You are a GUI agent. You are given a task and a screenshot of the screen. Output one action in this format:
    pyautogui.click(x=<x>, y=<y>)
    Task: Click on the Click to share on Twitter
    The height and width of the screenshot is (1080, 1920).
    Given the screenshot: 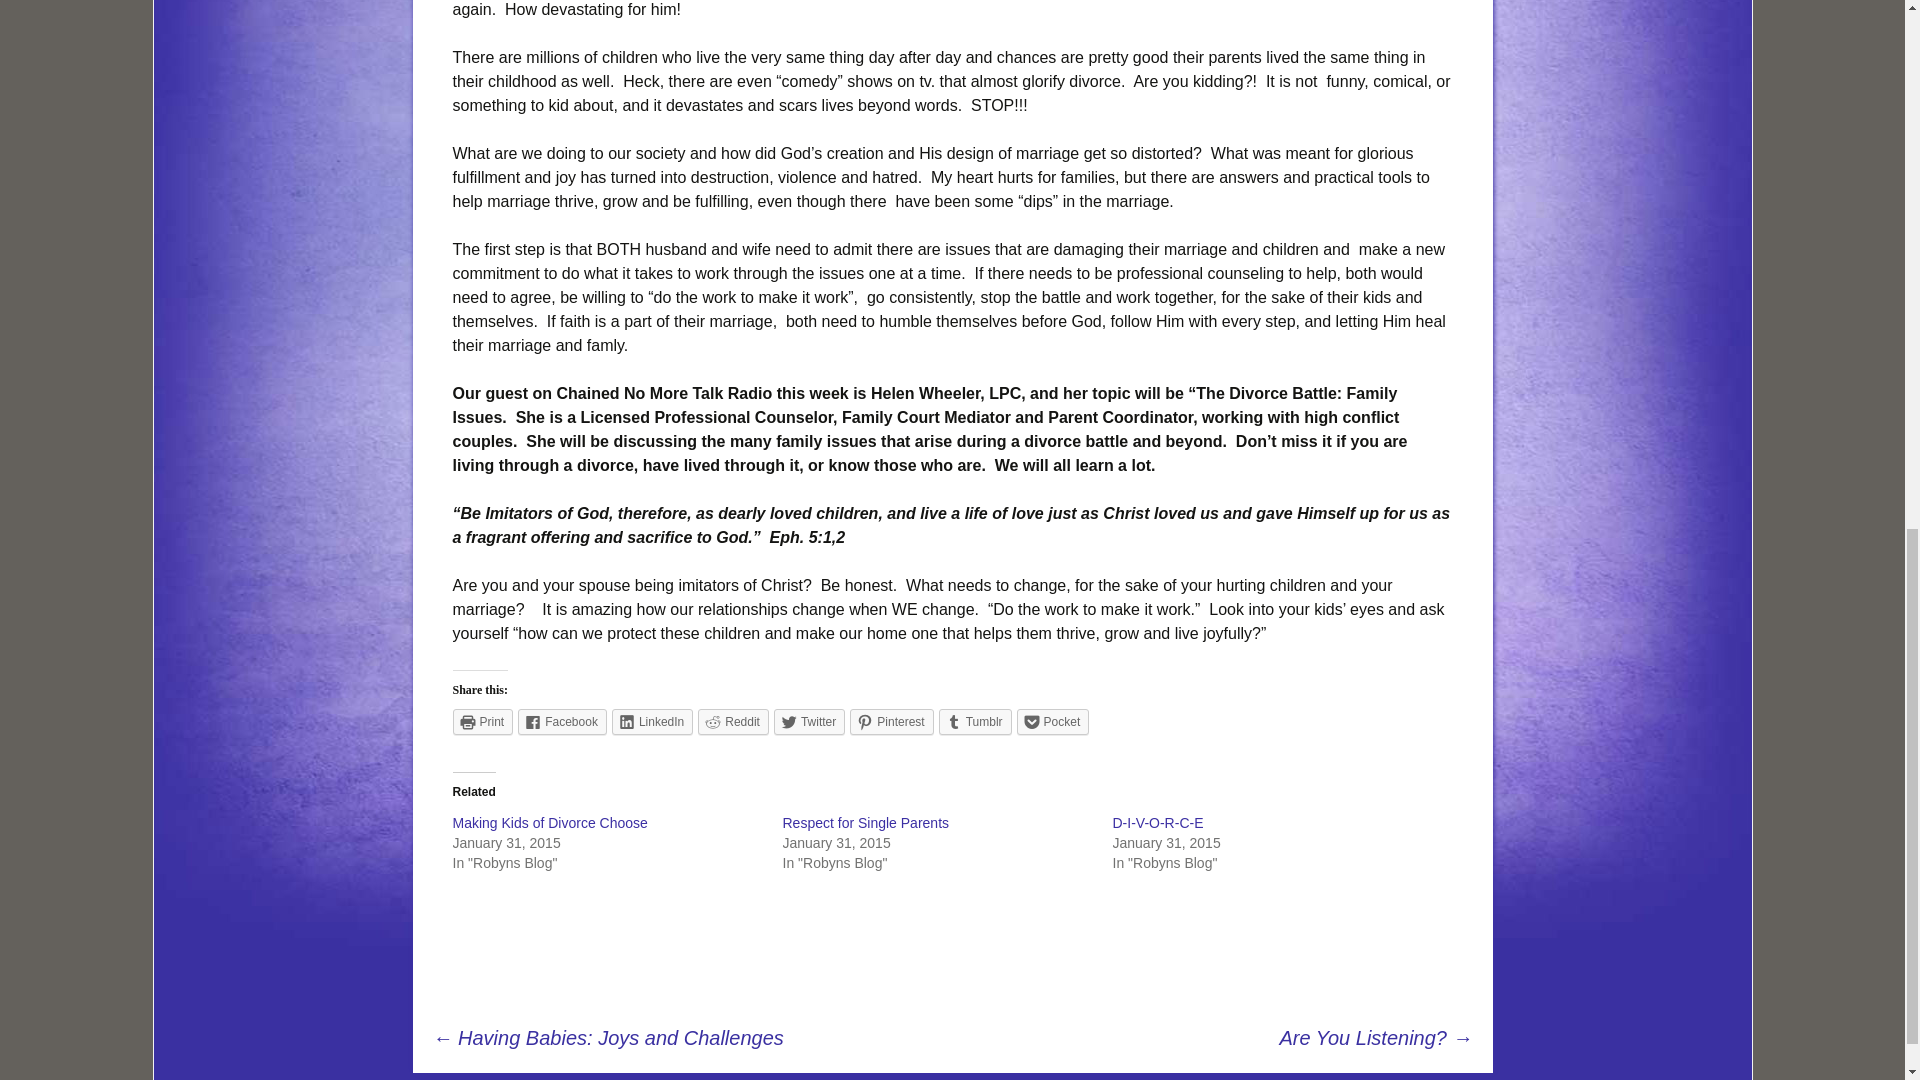 What is the action you would take?
    pyautogui.click(x=808, y=722)
    